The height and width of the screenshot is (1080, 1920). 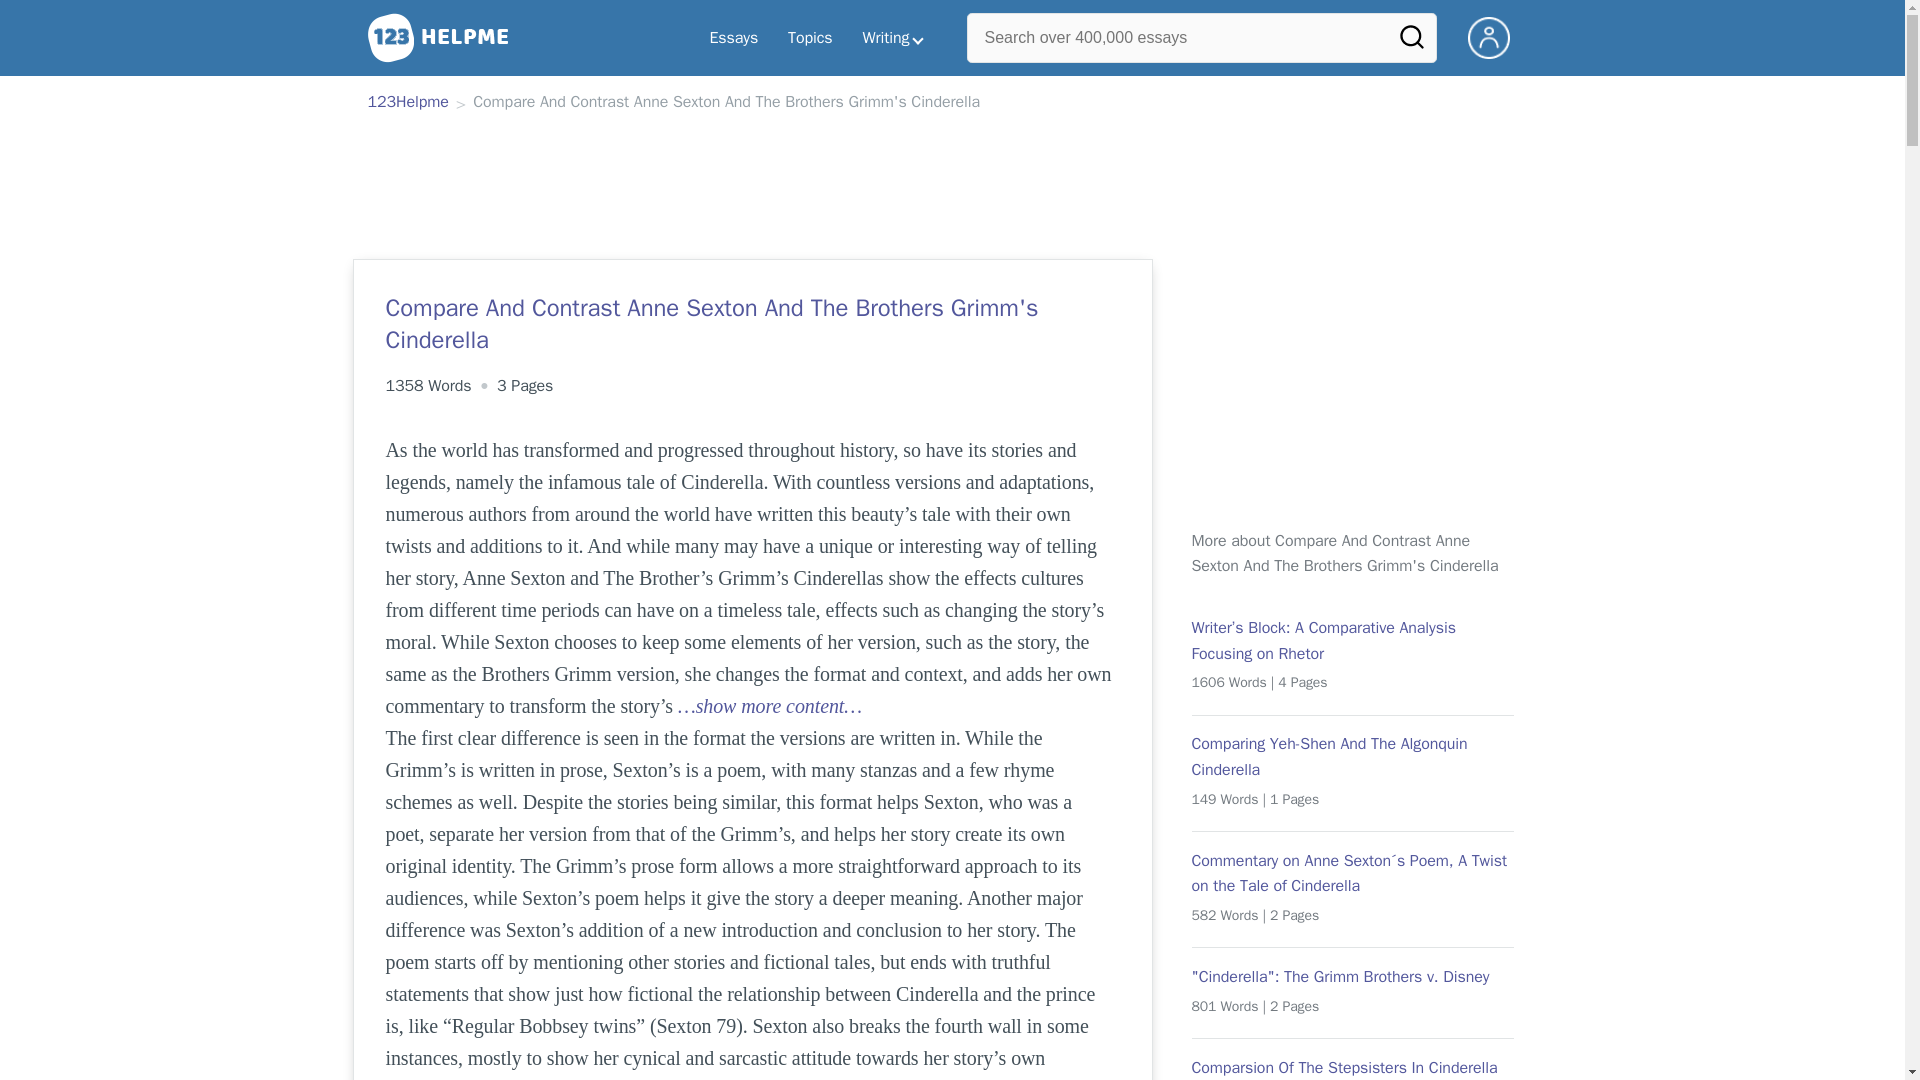 I want to click on 123Helpme, so click(x=408, y=103).